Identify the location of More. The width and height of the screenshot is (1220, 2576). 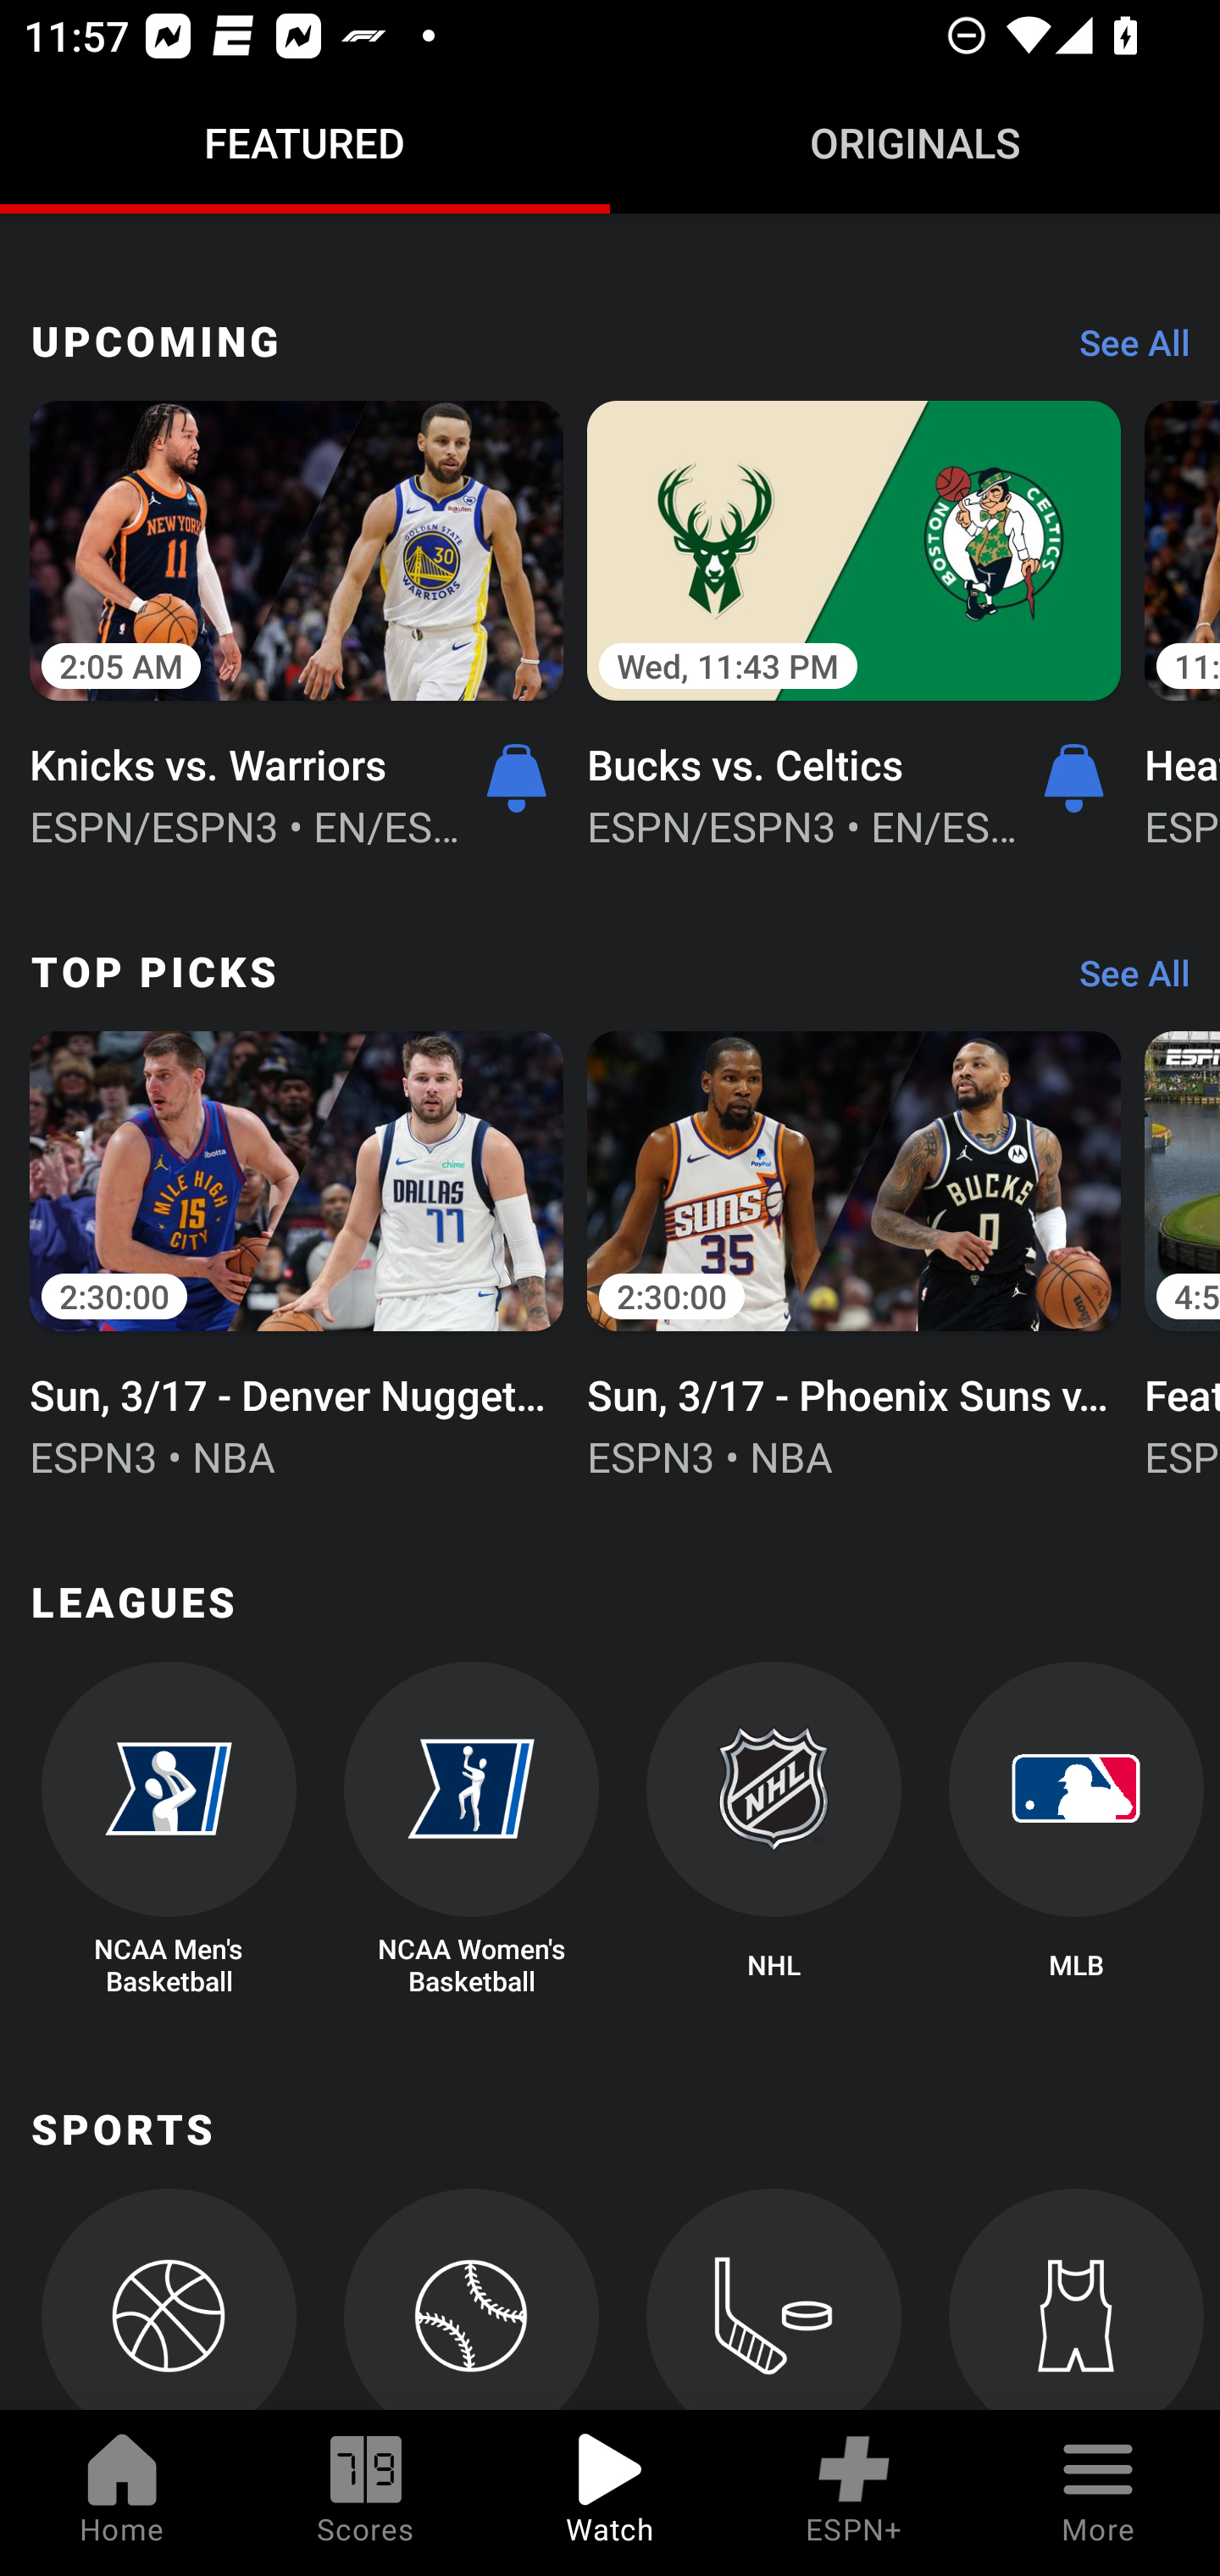
(1098, 2493).